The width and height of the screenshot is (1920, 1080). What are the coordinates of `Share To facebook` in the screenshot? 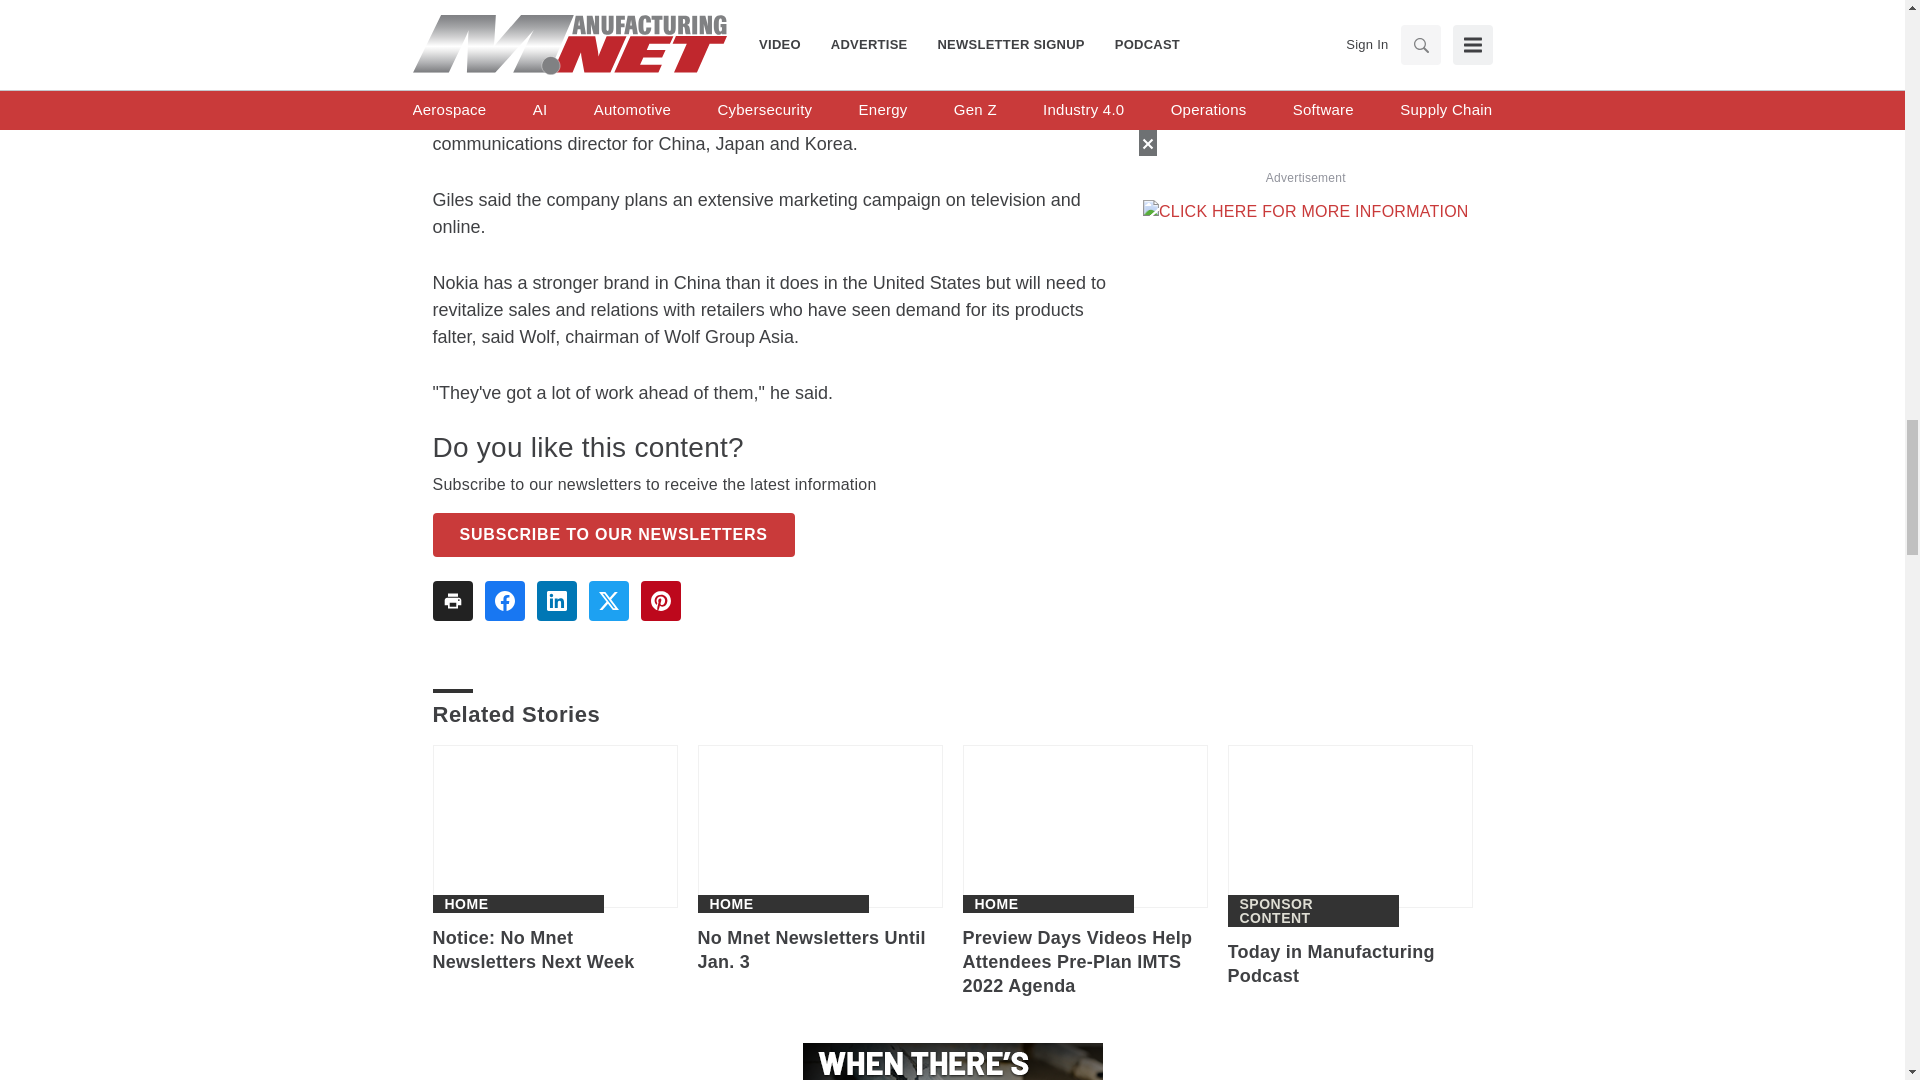 It's located at (504, 601).